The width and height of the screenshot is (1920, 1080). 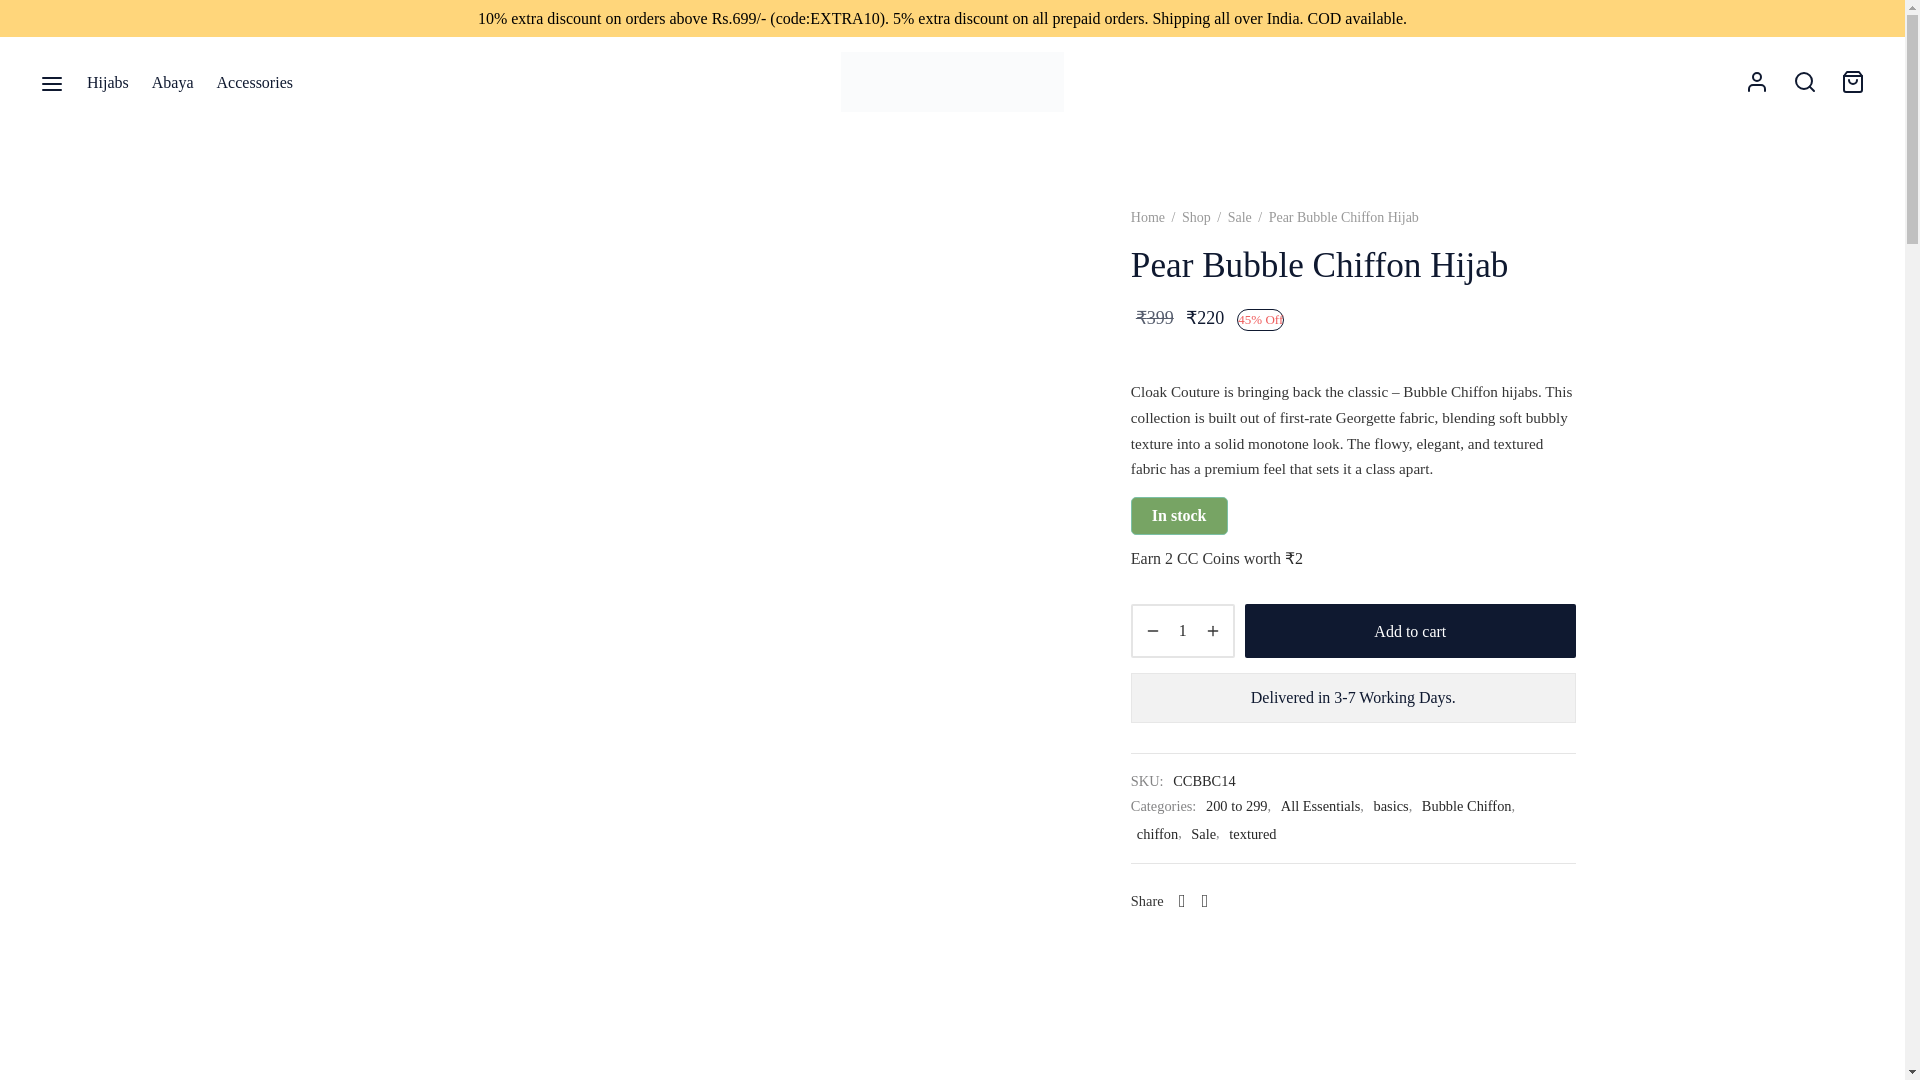 What do you see at coordinates (107, 82) in the screenshot?
I see `Hijabs` at bounding box center [107, 82].